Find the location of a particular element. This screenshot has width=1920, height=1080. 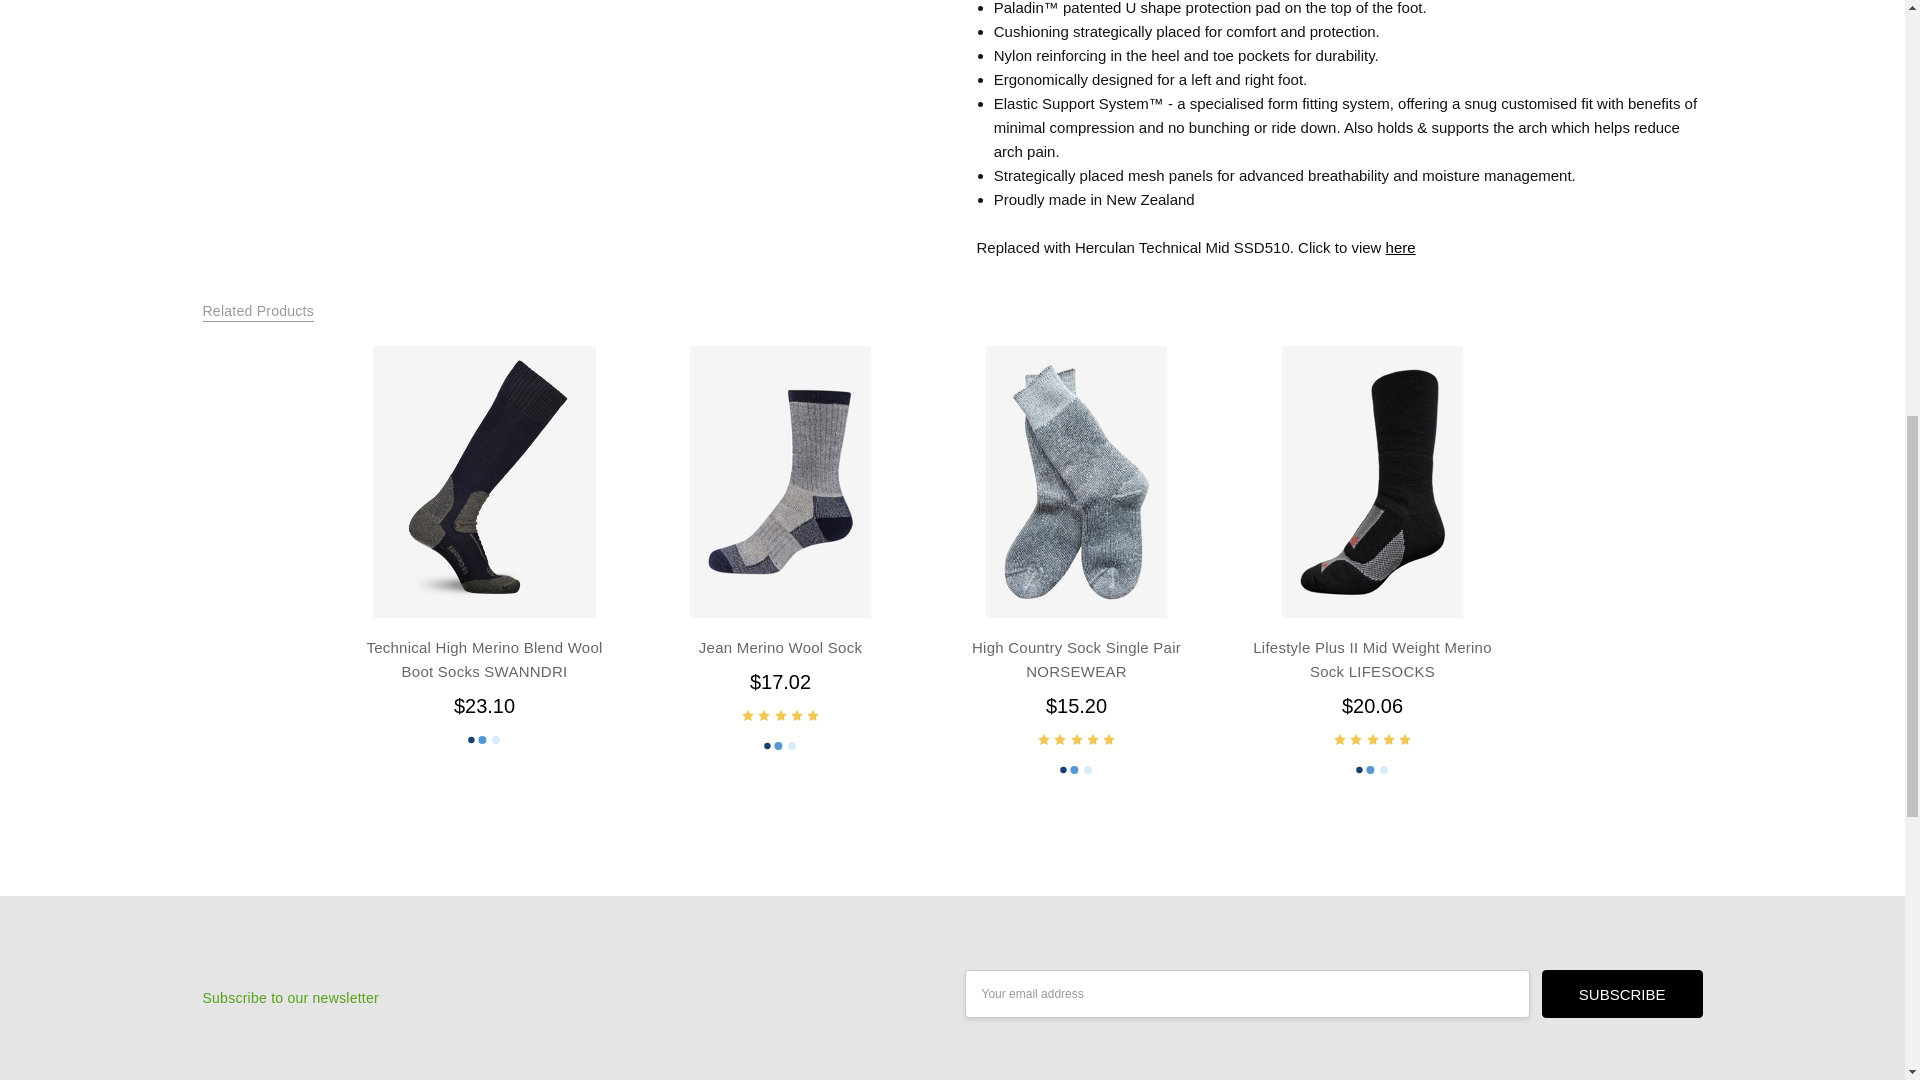

Subscribe is located at coordinates (1622, 994).